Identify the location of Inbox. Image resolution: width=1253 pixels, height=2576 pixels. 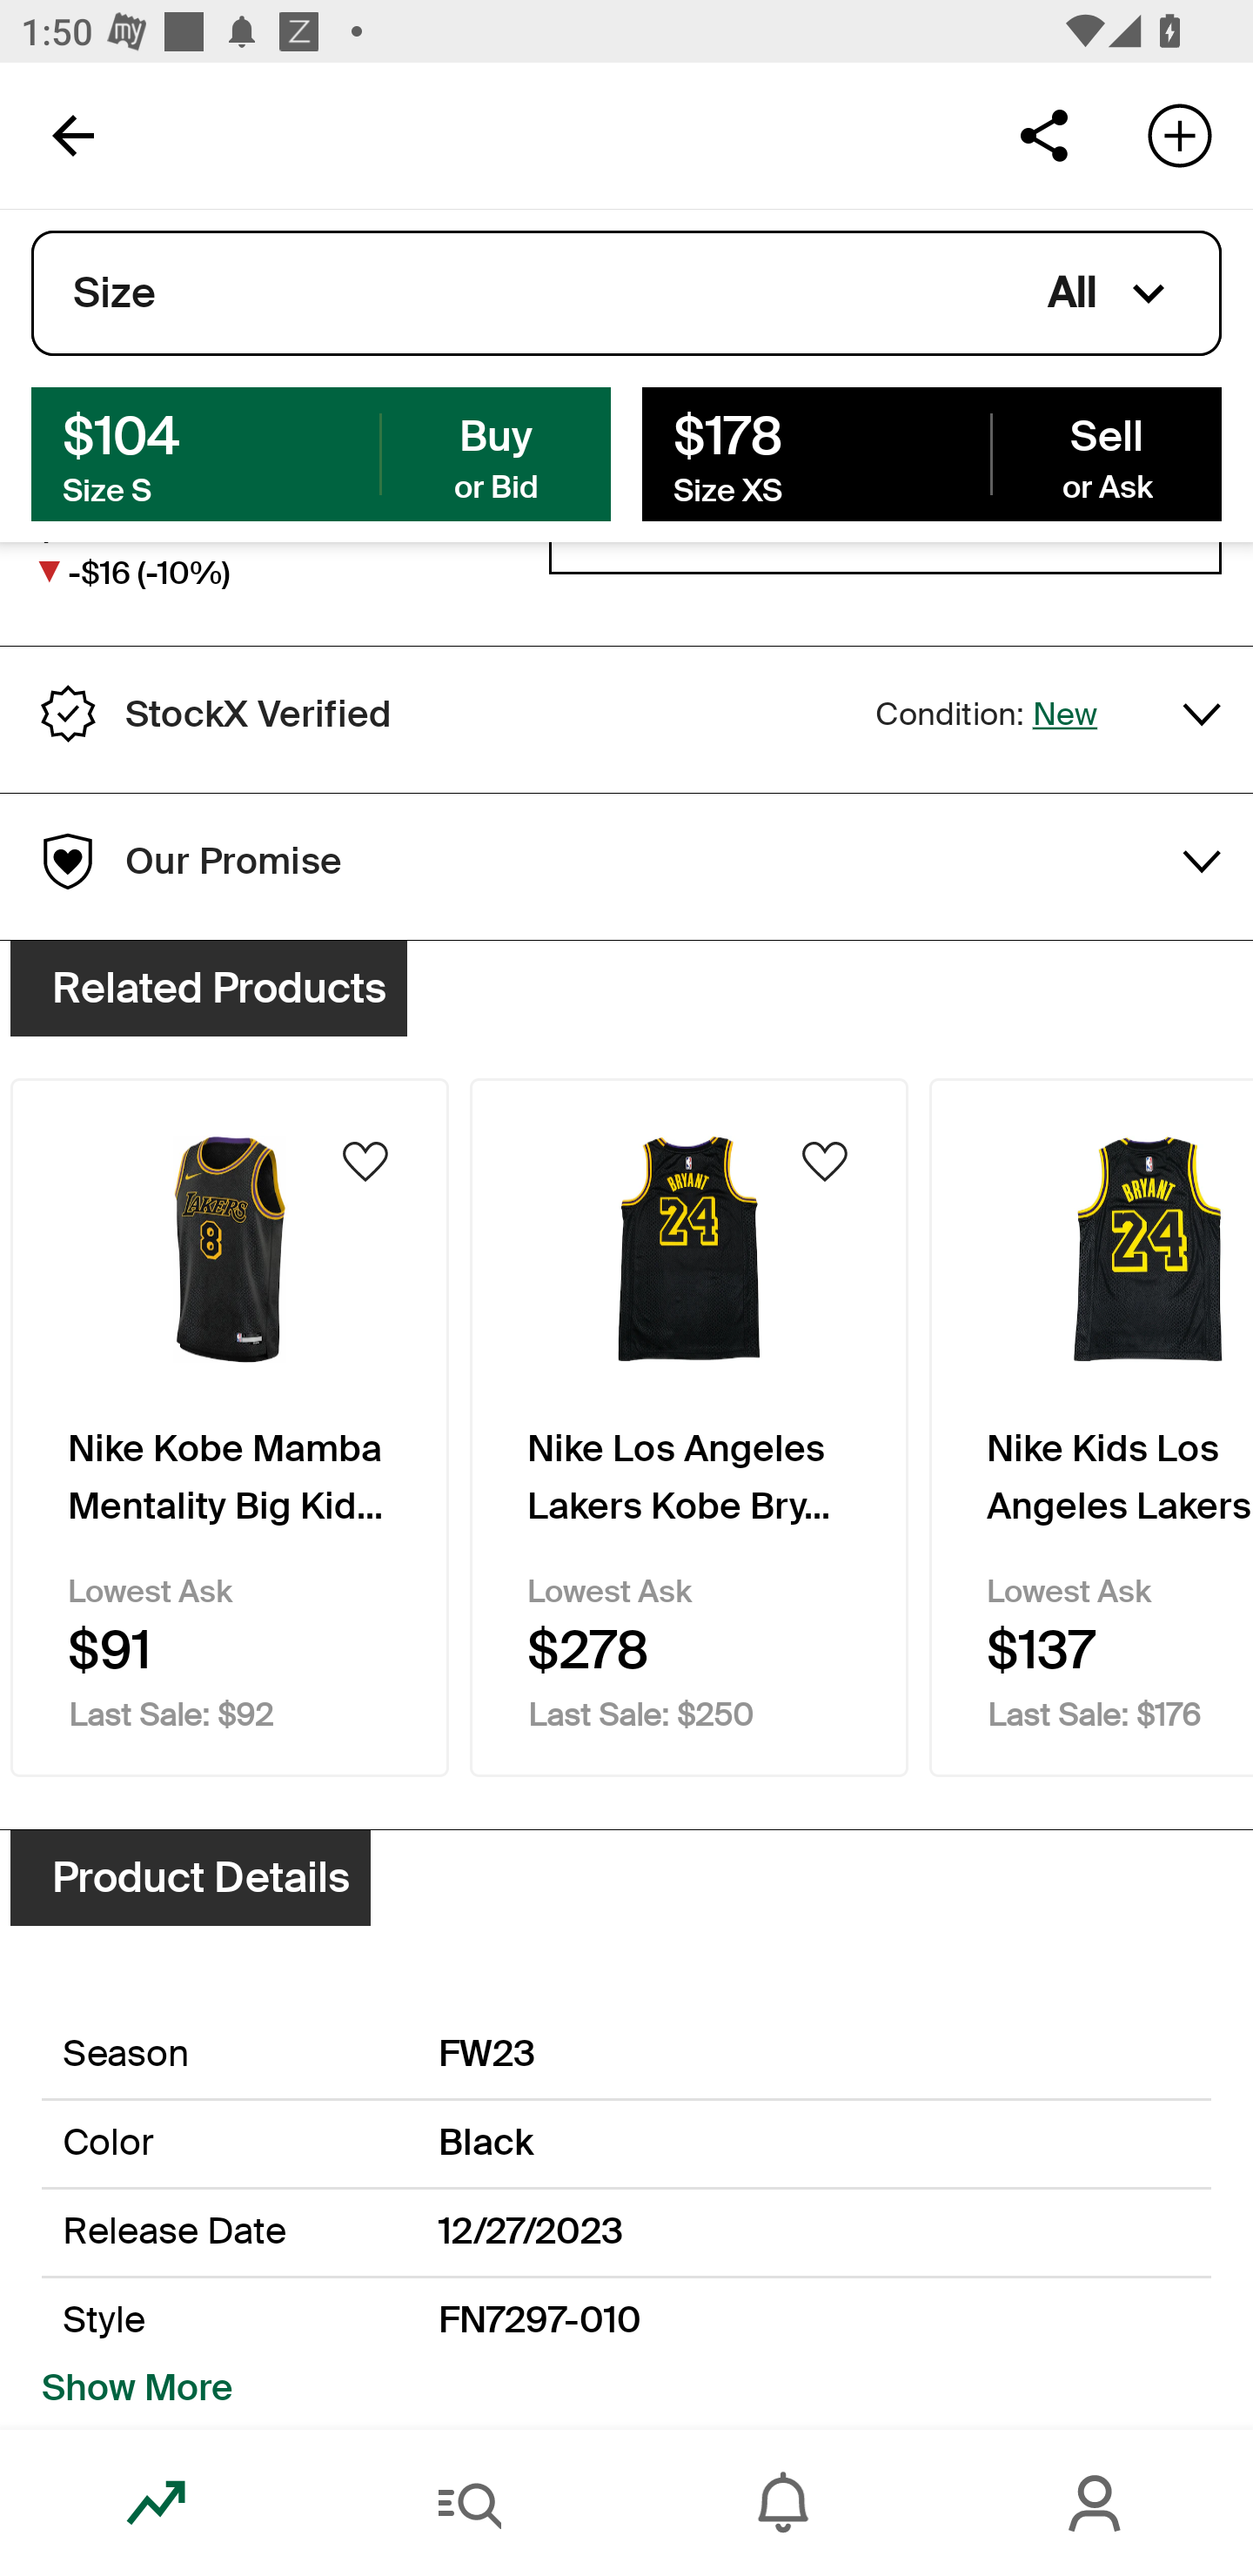
(783, 2503).